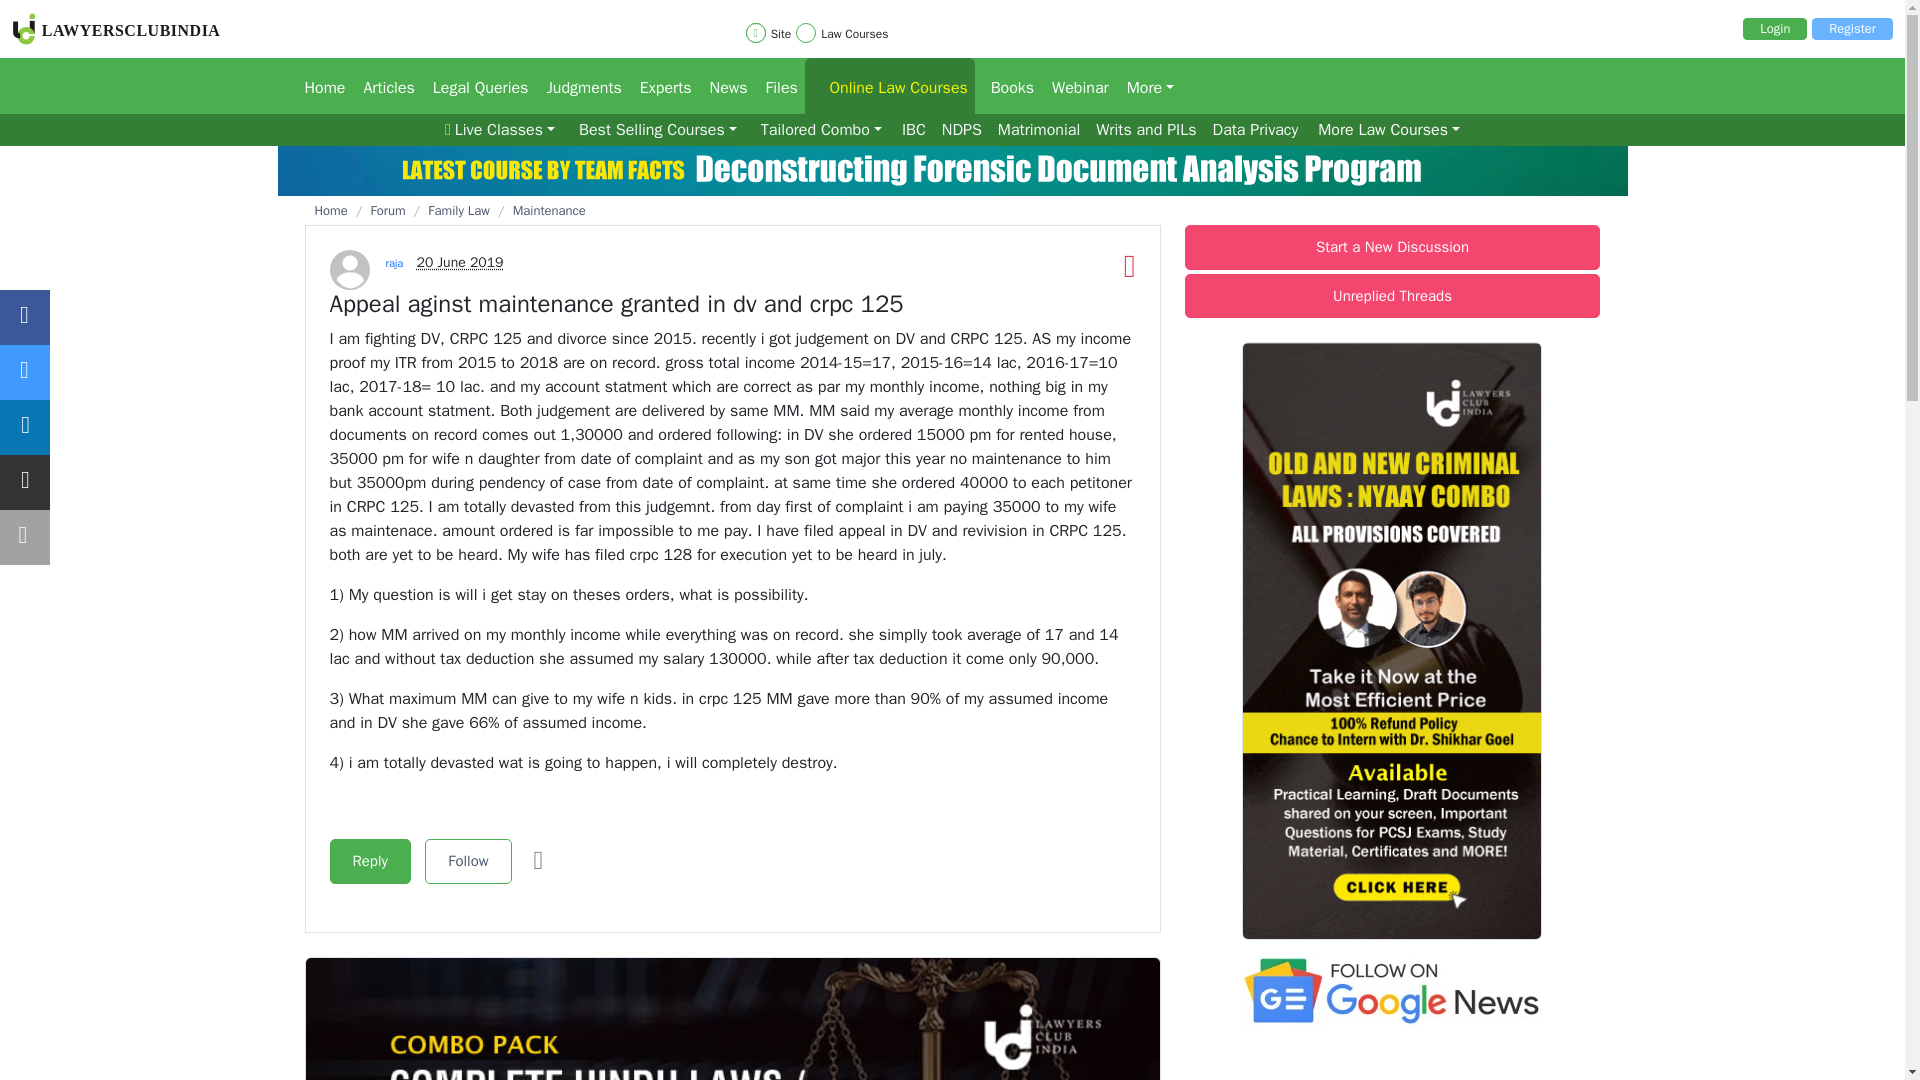  I want to click on Files , so click(777, 86).